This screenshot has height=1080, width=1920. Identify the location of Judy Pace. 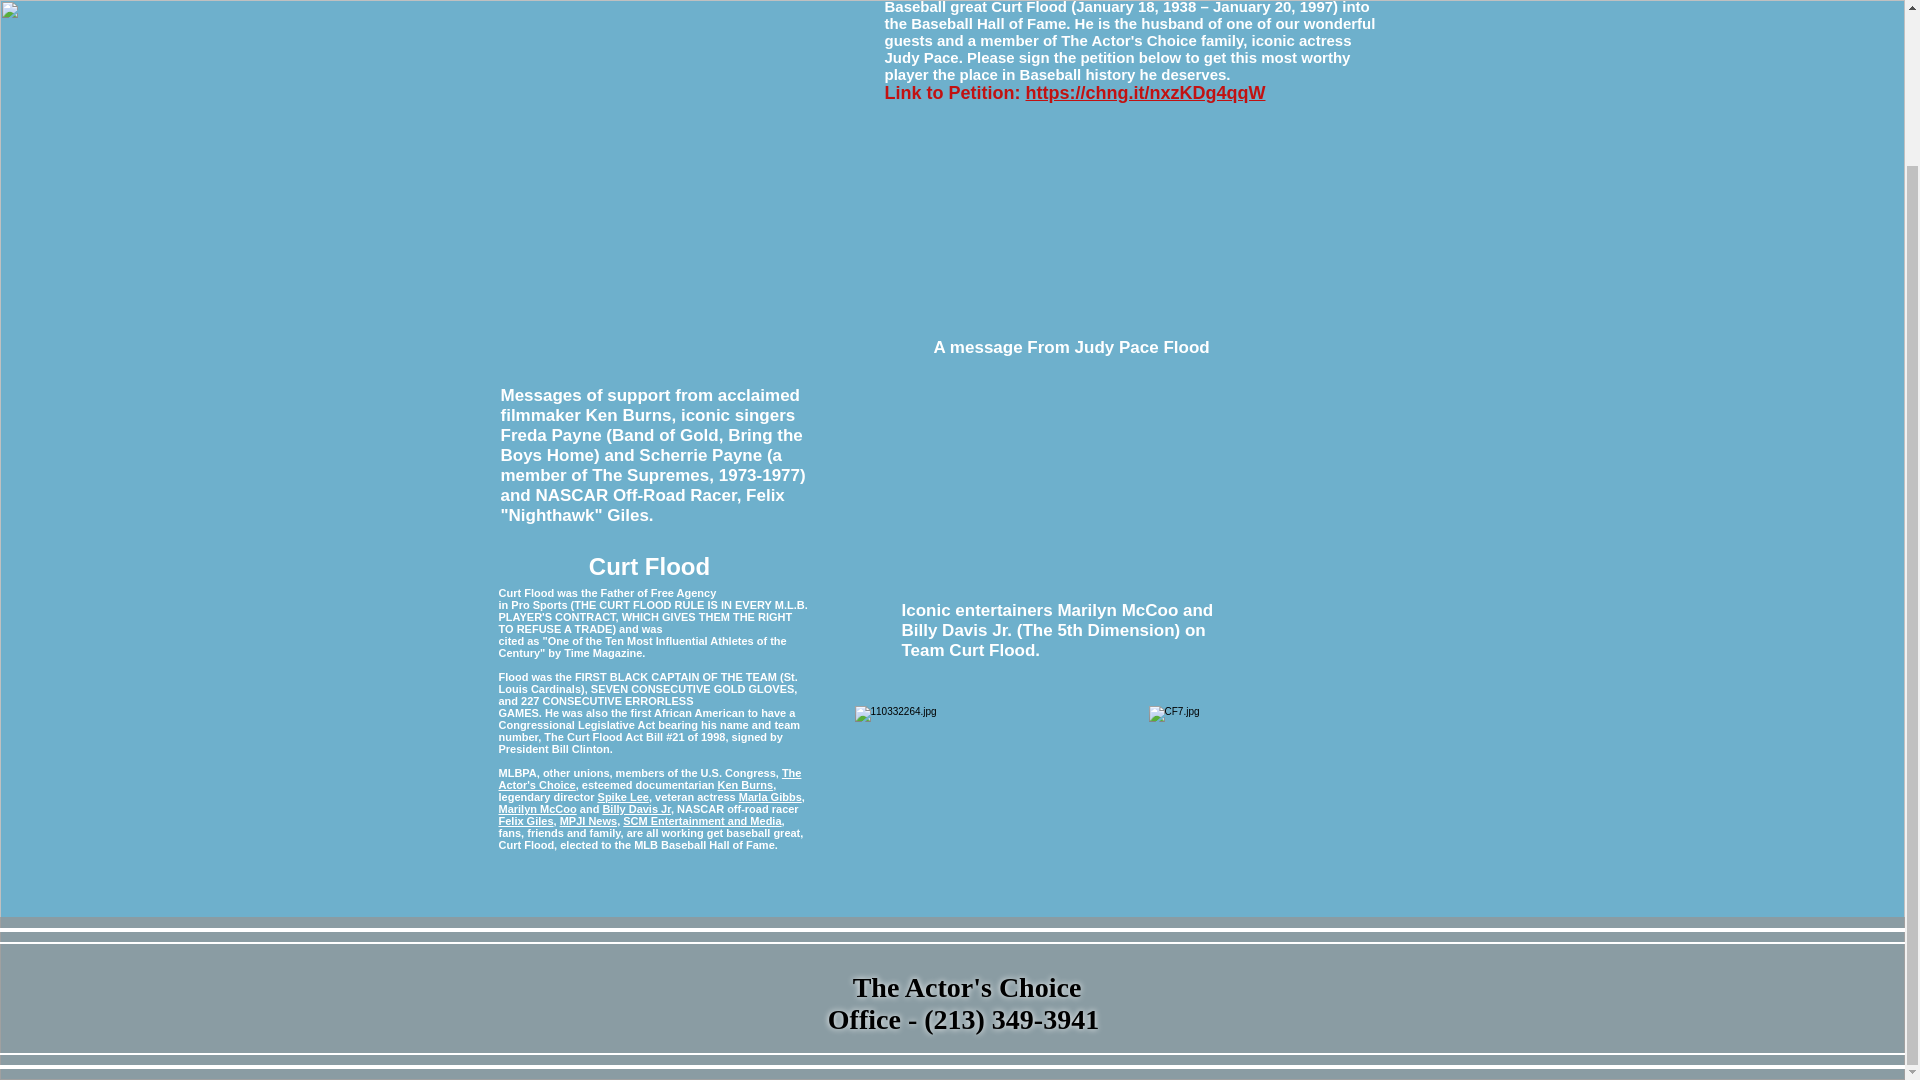
(920, 56).